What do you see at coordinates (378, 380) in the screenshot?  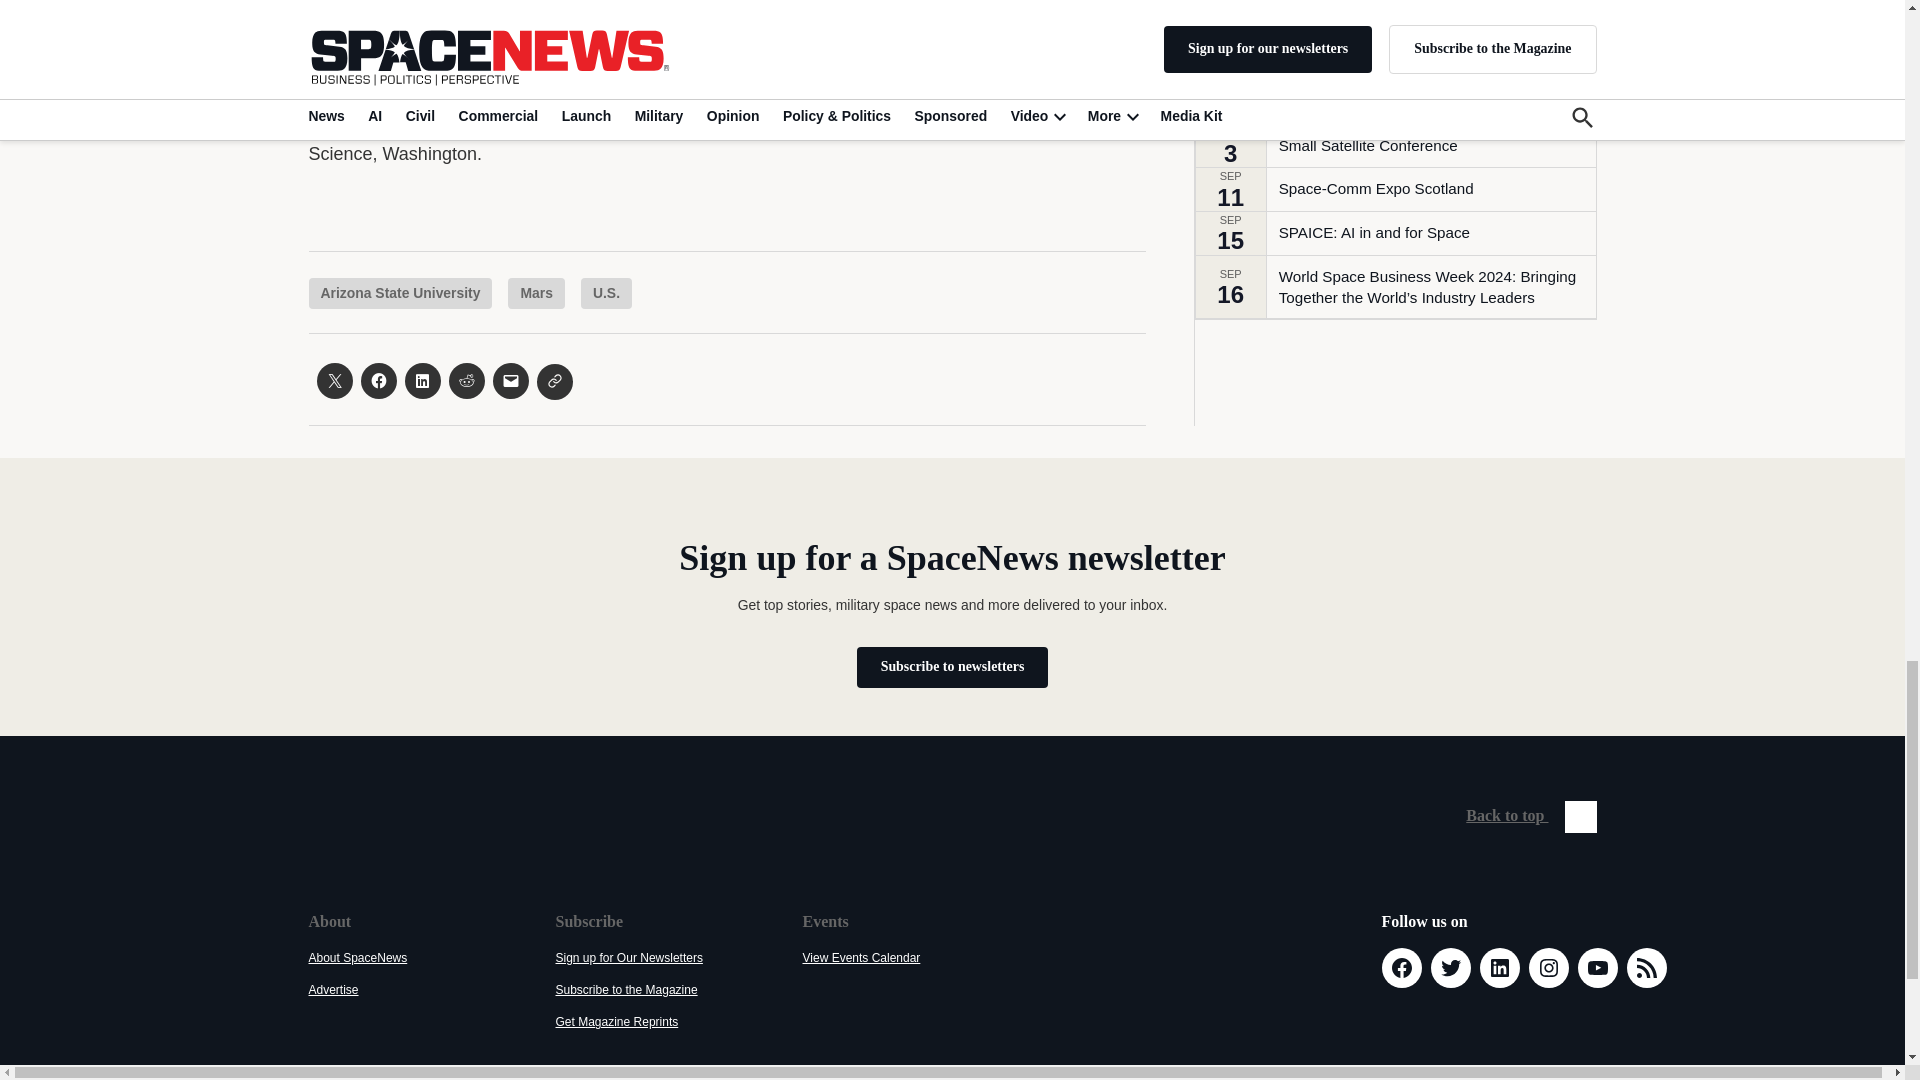 I see `Click to share on Facebook` at bounding box center [378, 380].